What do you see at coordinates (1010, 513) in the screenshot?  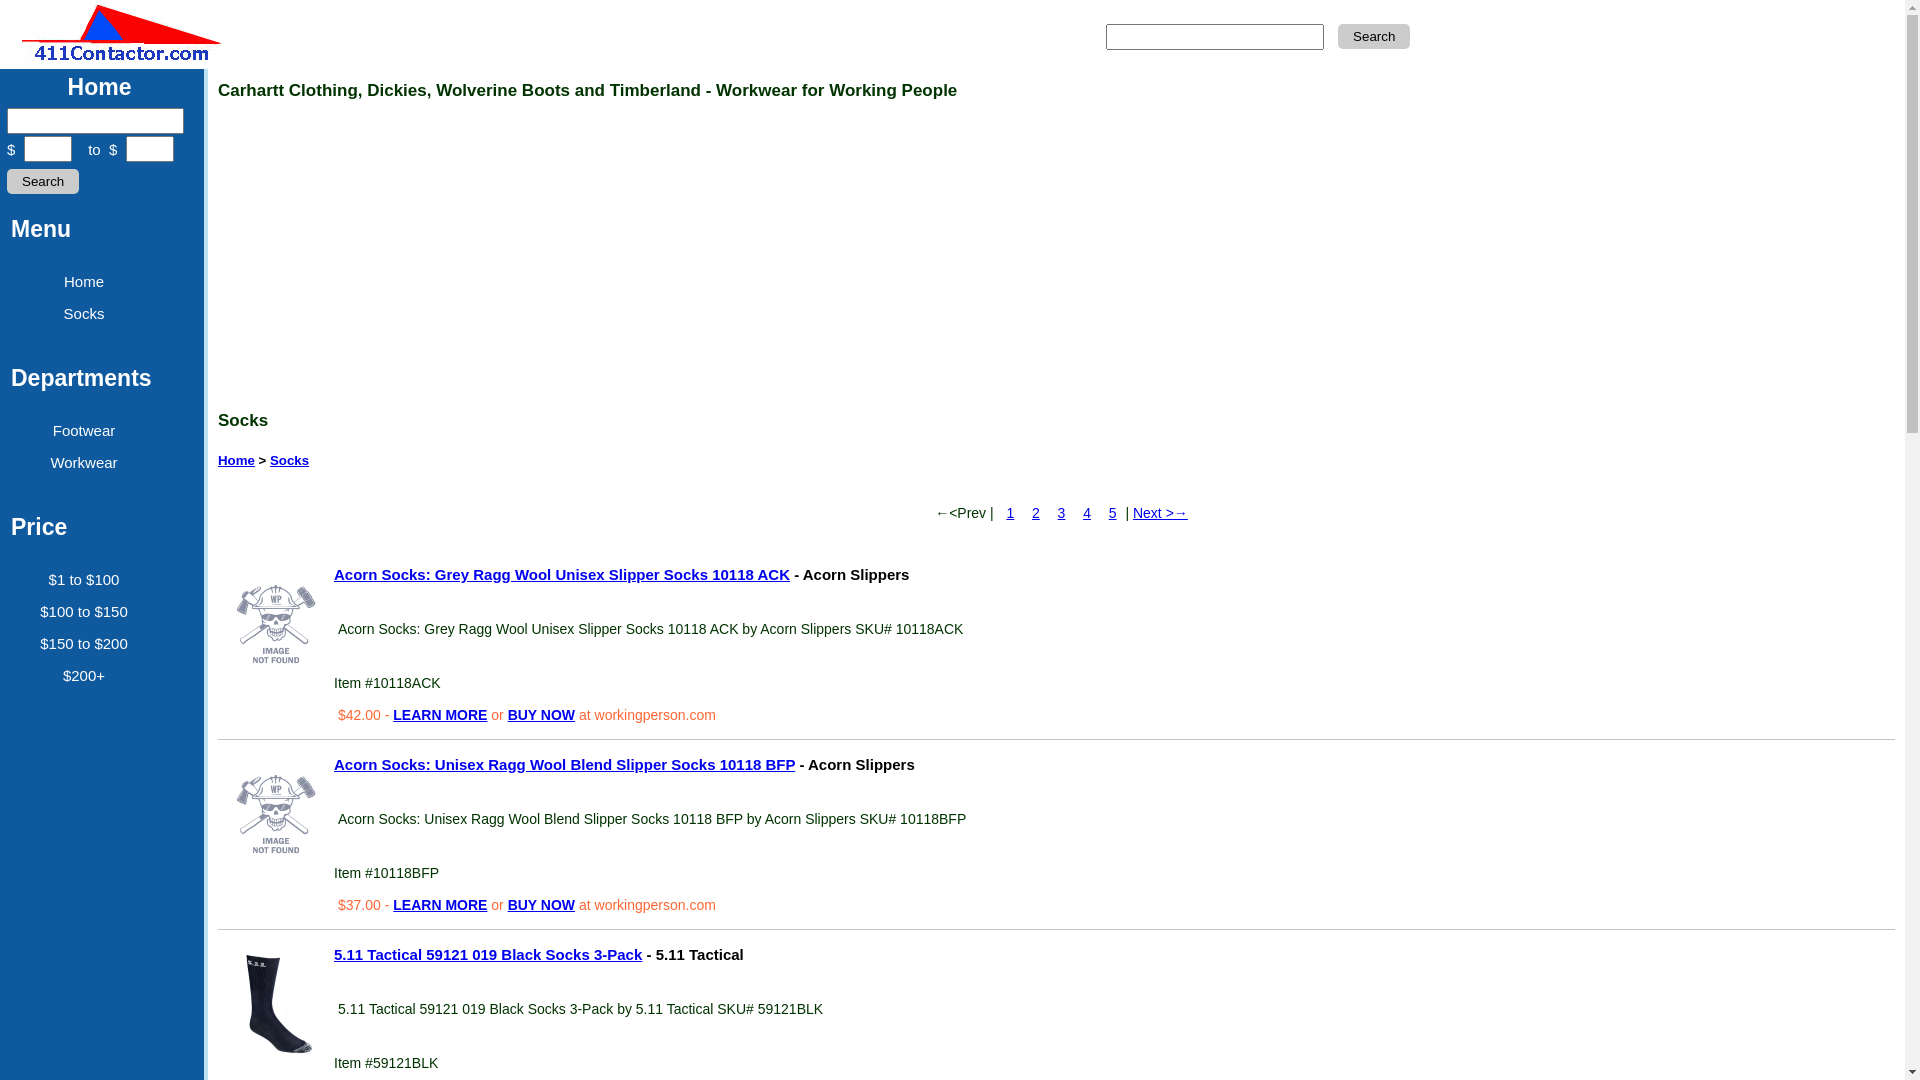 I see `1` at bounding box center [1010, 513].